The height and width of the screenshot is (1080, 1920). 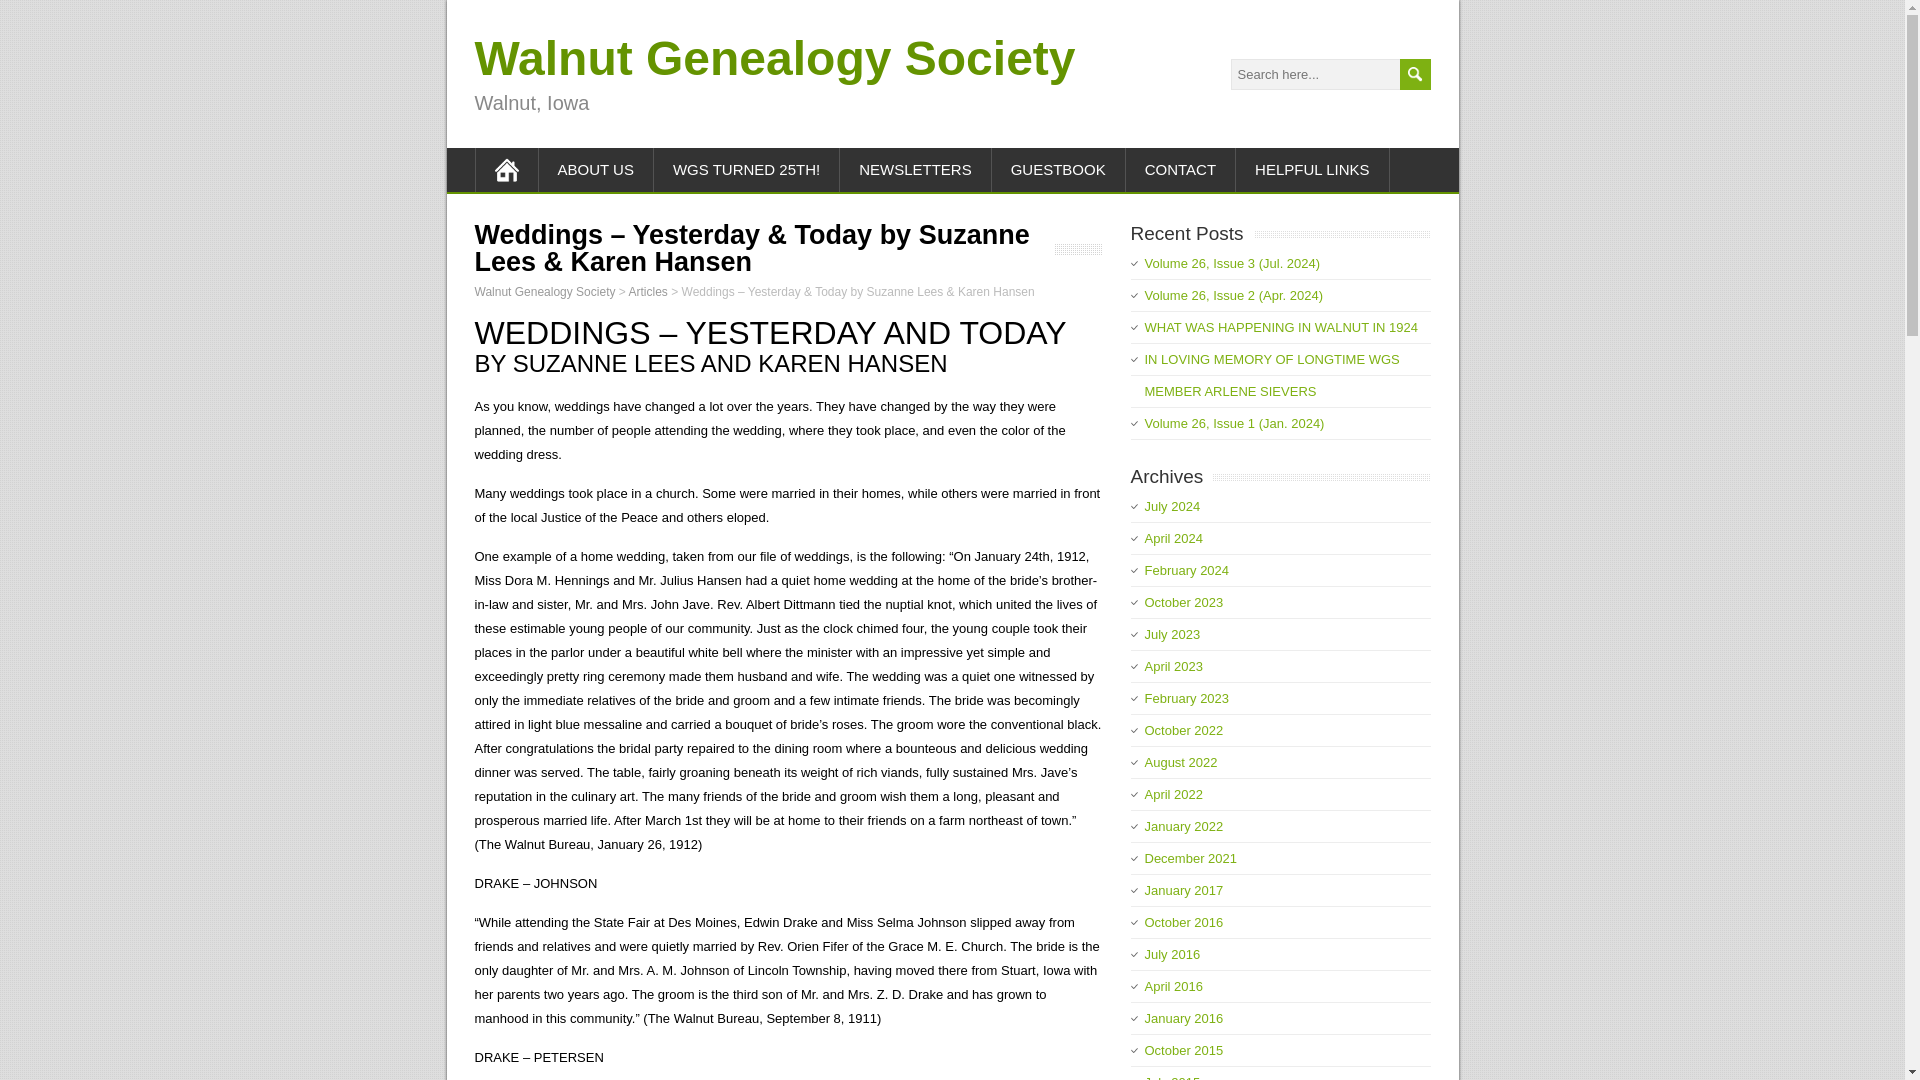 What do you see at coordinates (774, 58) in the screenshot?
I see `Walnut Genealogy Society` at bounding box center [774, 58].